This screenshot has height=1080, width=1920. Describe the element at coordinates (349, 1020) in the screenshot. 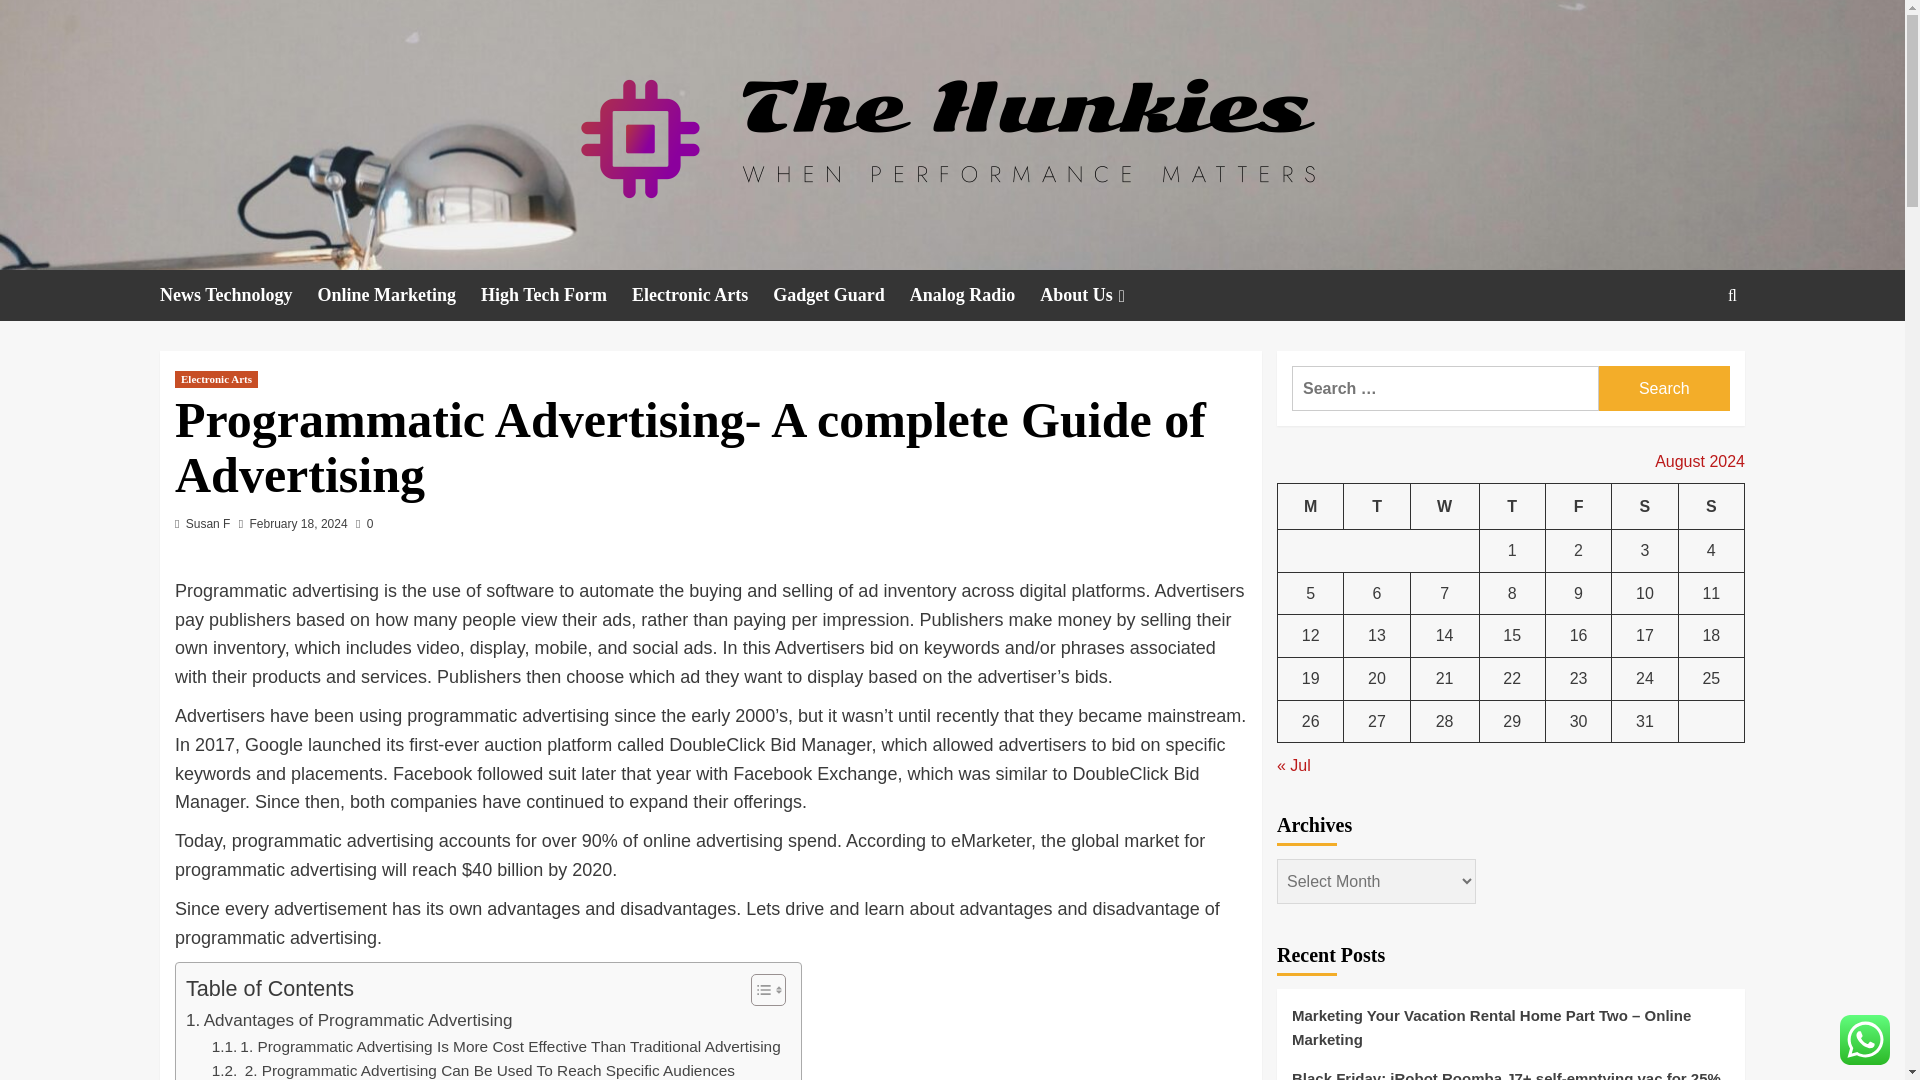

I see `Advantages of Programmatic Advertising` at that location.